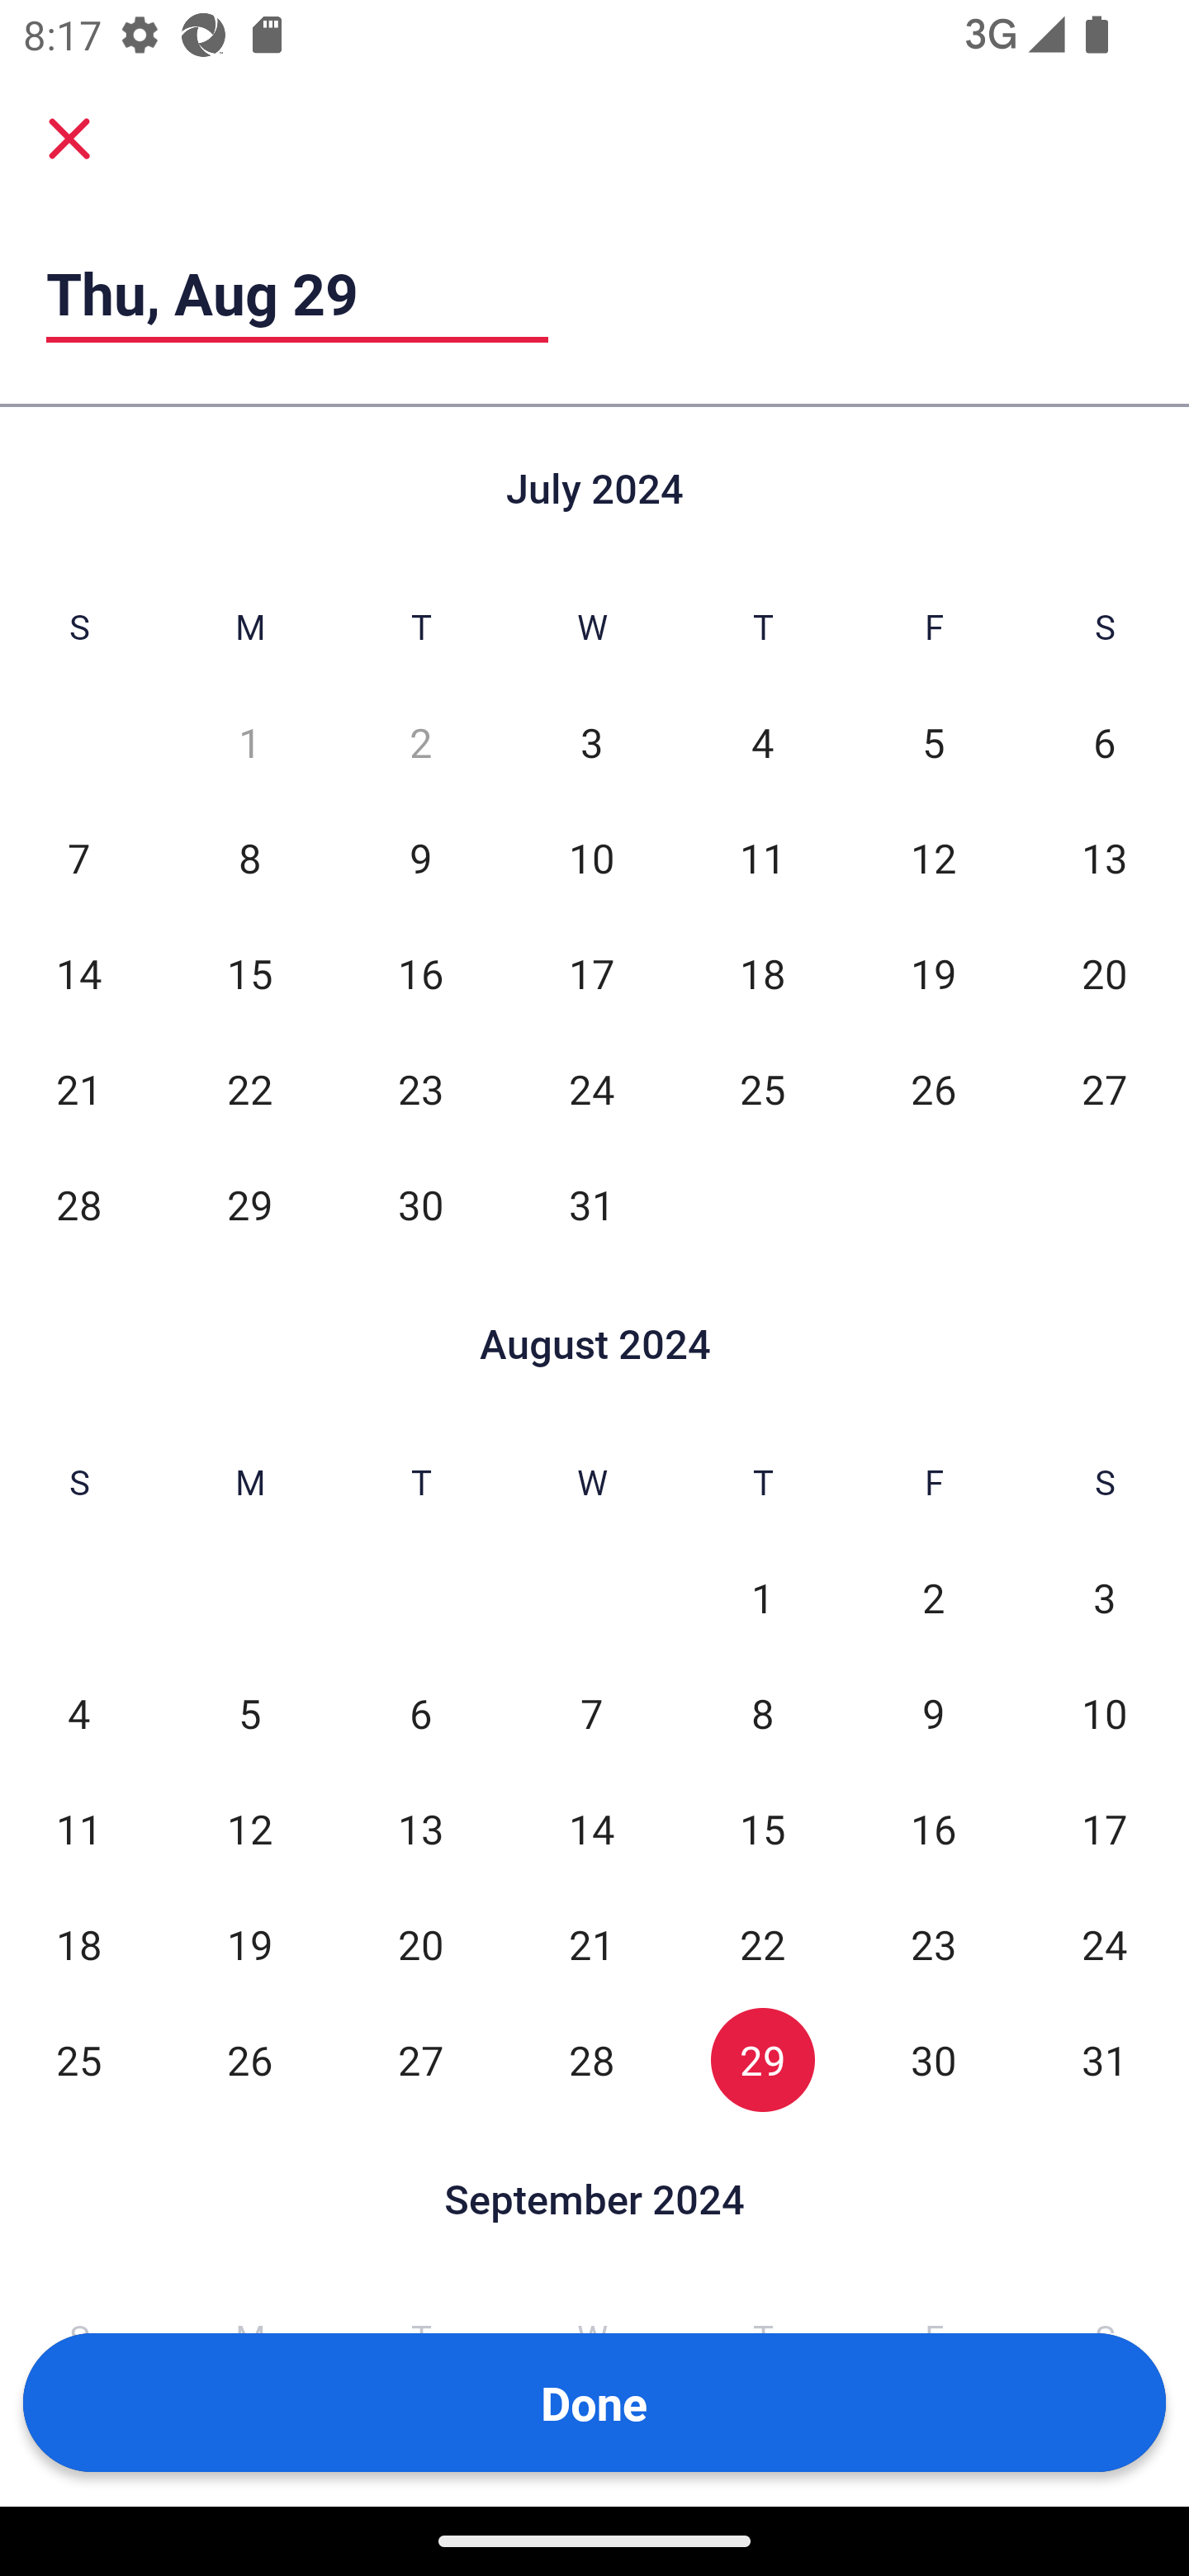 Image resolution: width=1189 pixels, height=2576 pixels. What do you see at coordinates (591, 857) in the screenshot?
I see `10 Wed, Jul 10, Not Selected` at bounding box center [591, 857].